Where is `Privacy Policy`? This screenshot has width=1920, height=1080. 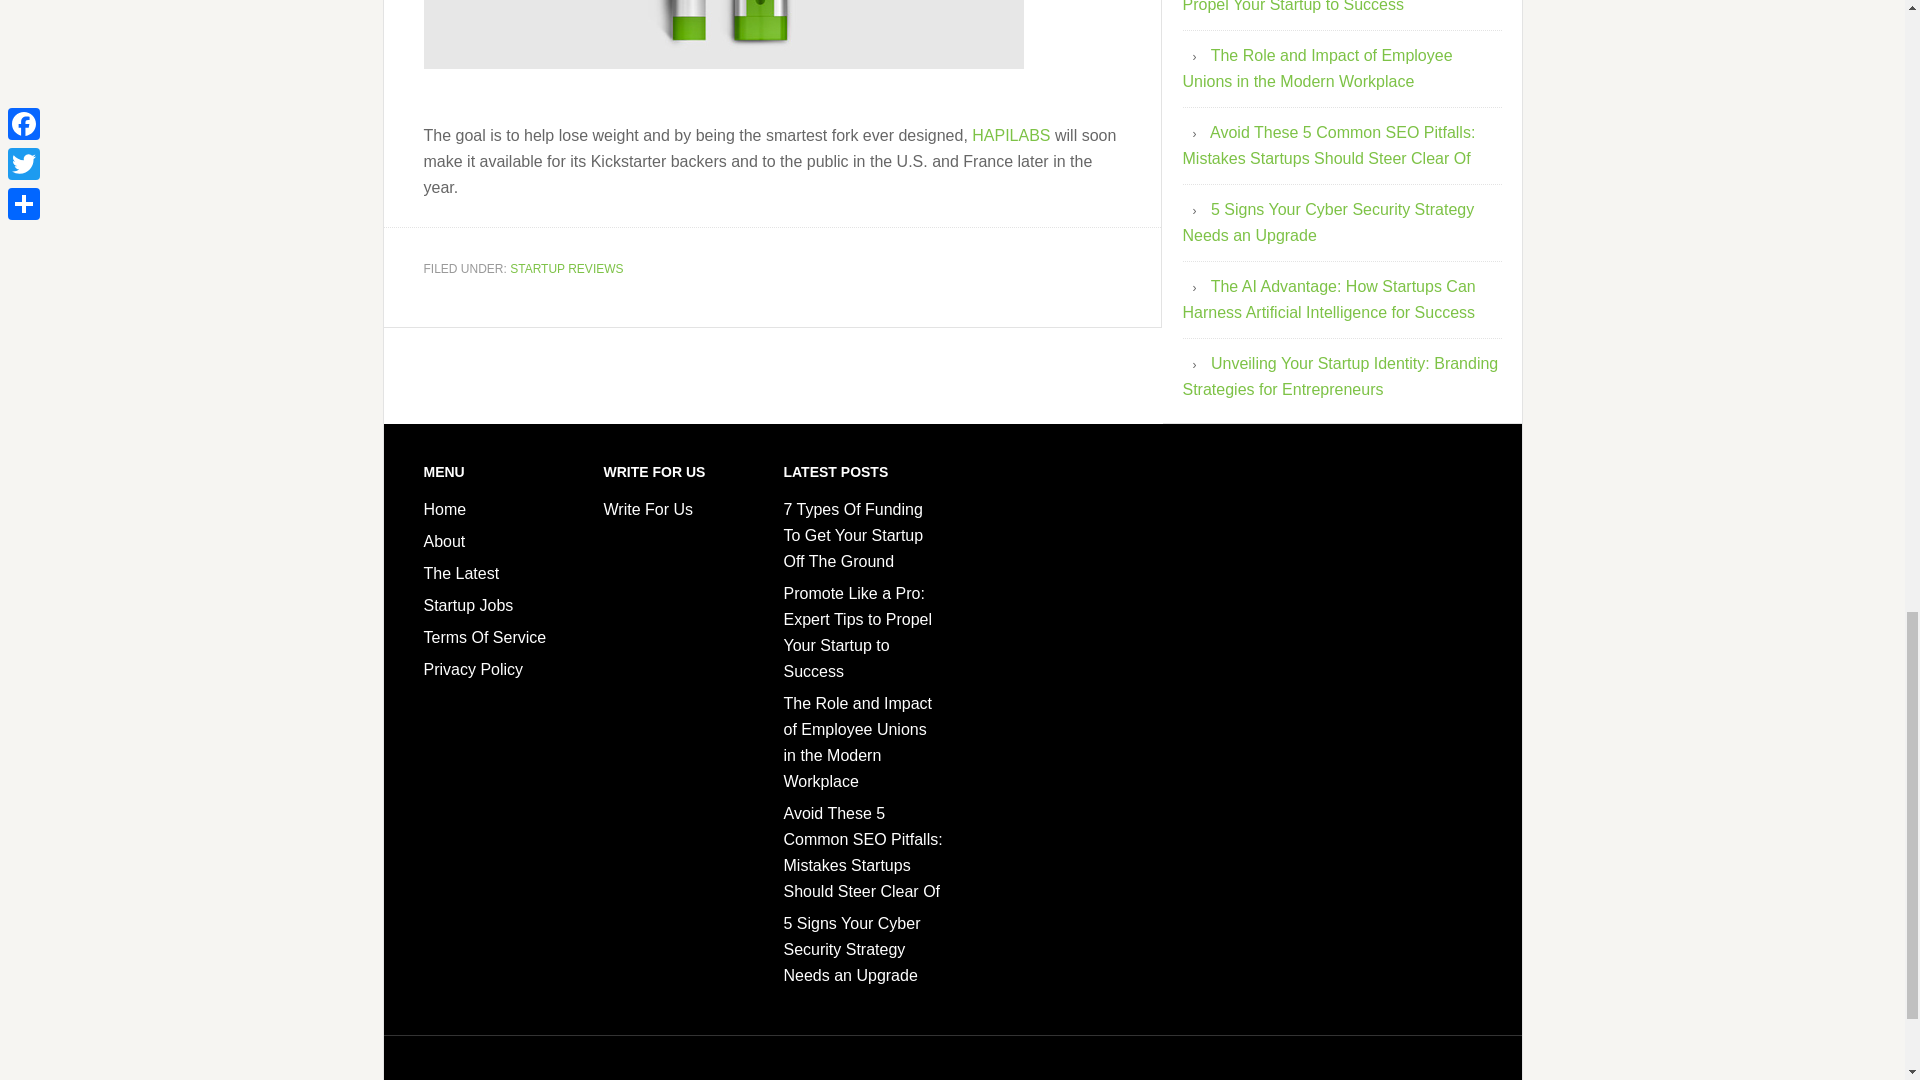 Privacy Policy is located at coordinates (474, 669).